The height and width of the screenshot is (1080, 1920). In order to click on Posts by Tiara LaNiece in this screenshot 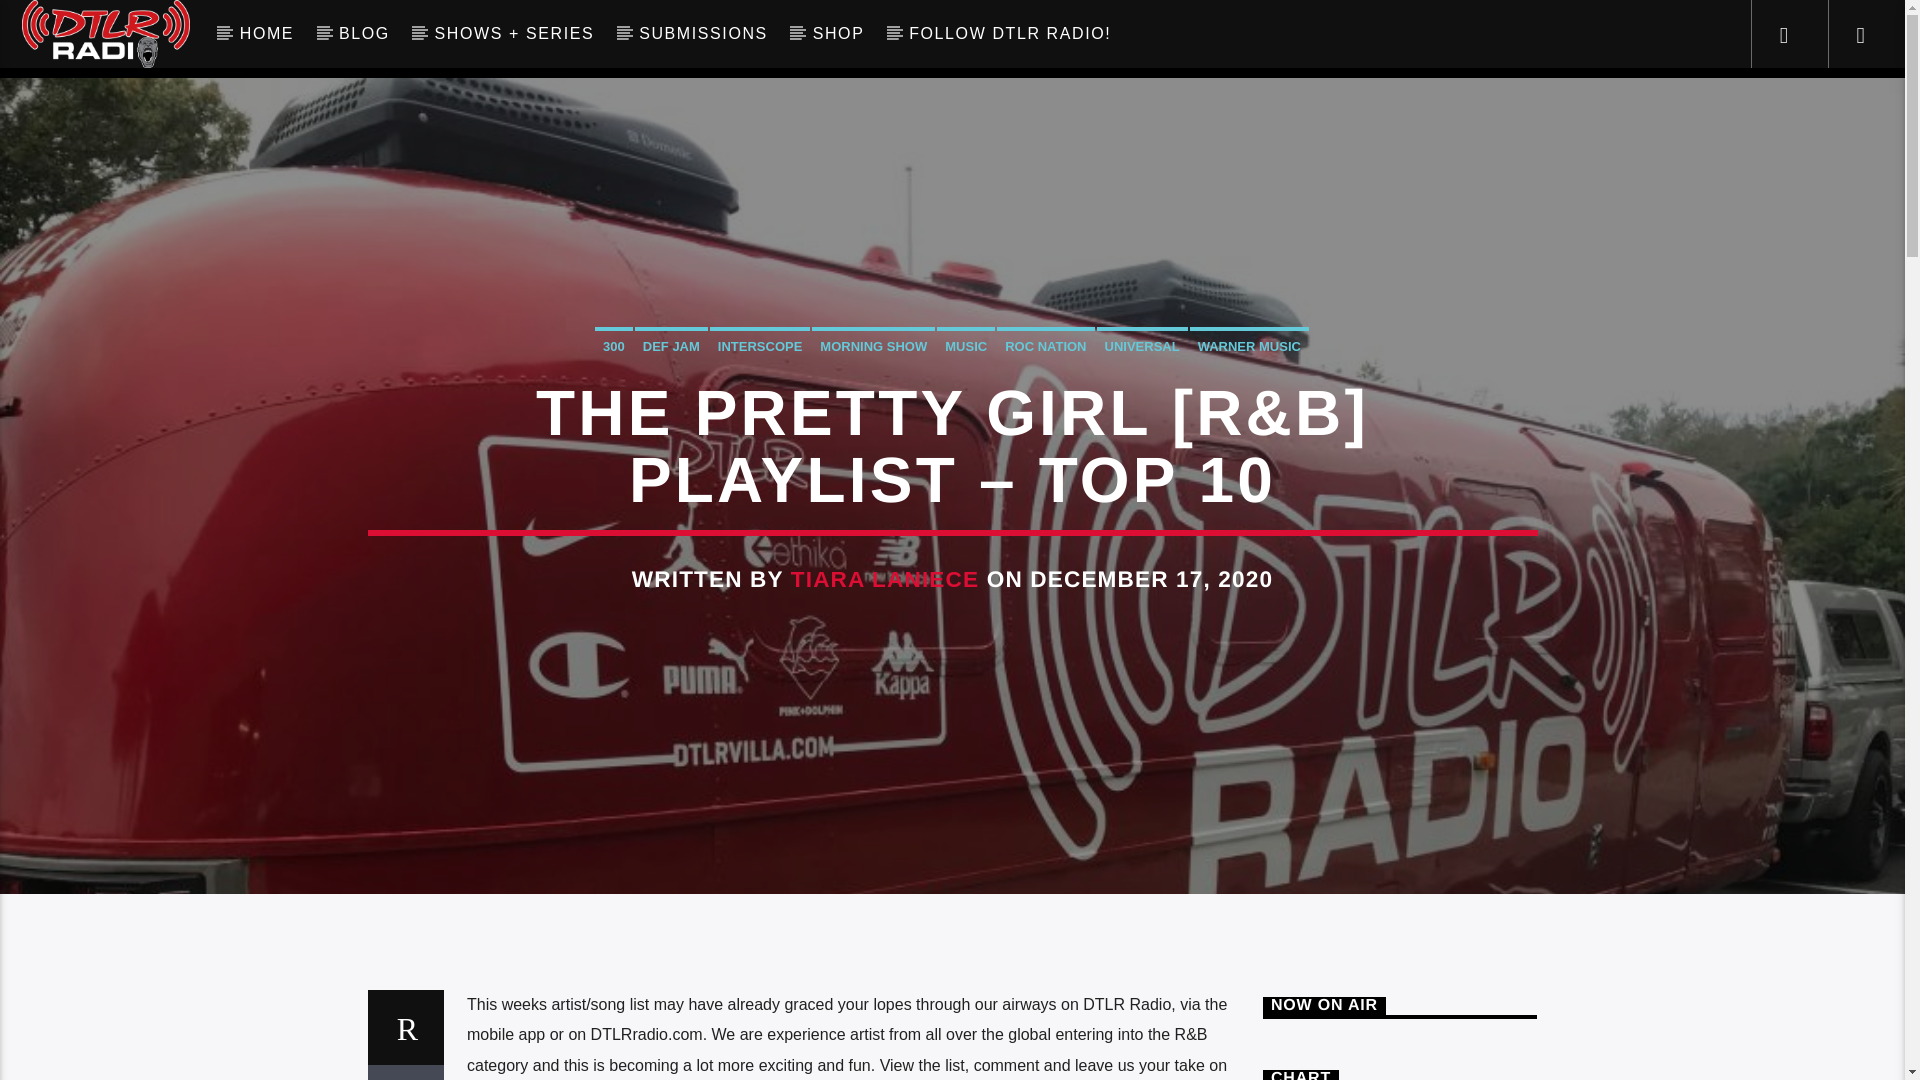, I will do `click(885, 579)`.